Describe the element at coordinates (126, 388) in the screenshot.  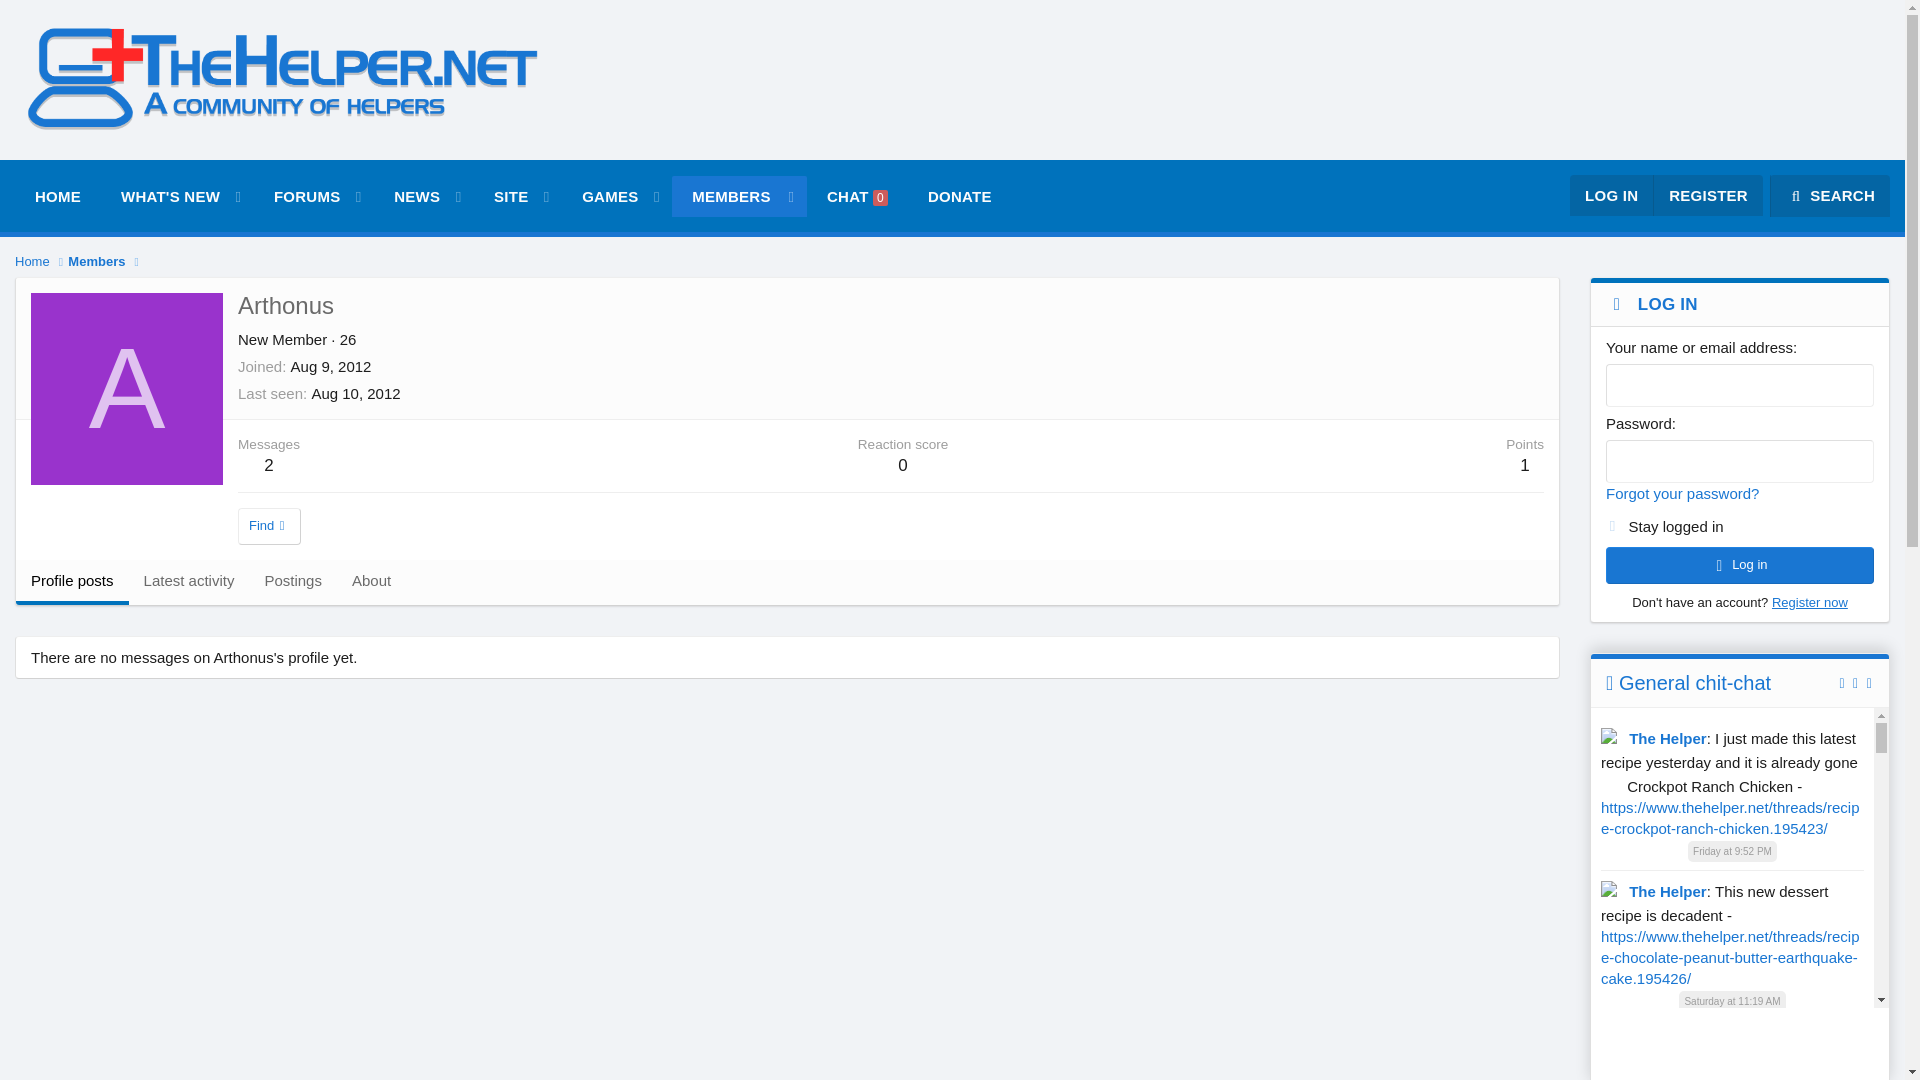
I see `Arthonus` at that location.